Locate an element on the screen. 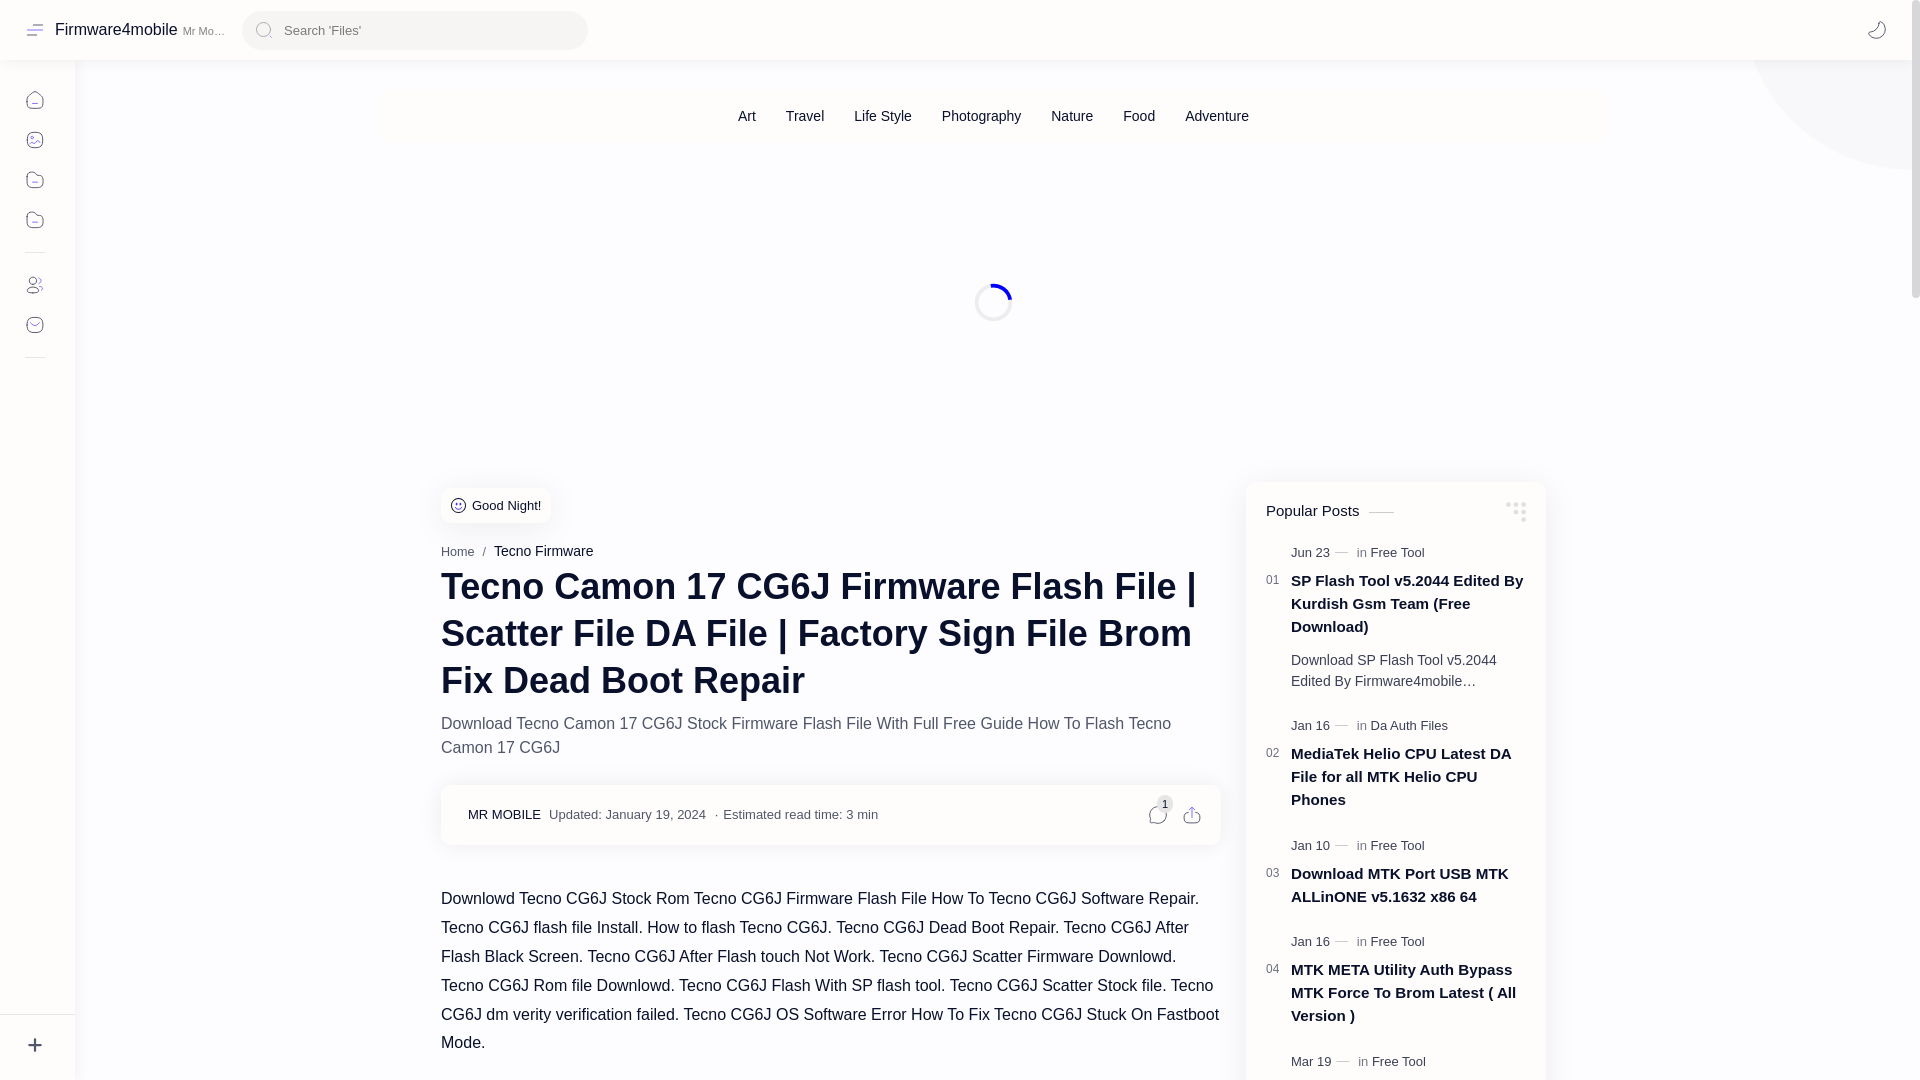  Firmware4mobile is located at coordinates (116, 29).